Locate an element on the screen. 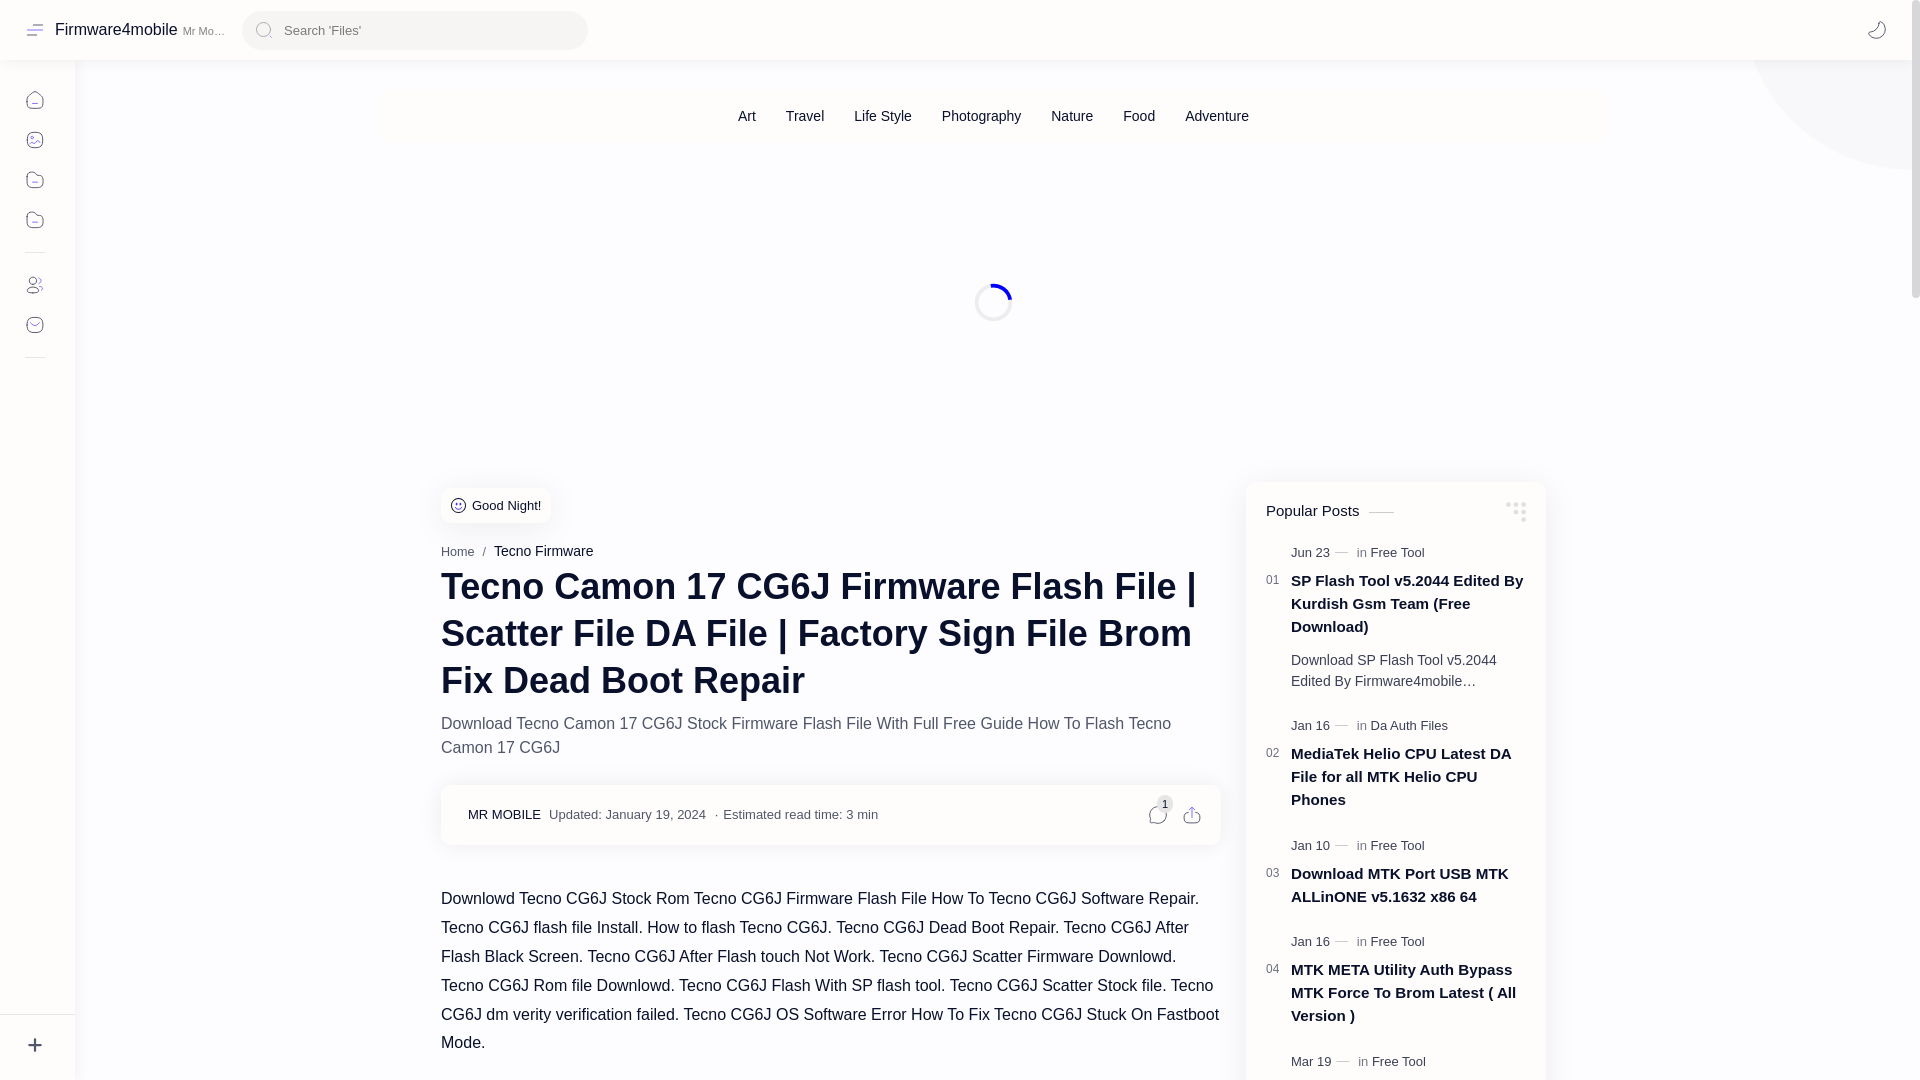  Firmware4mobile is located at coordinates (116, 29).